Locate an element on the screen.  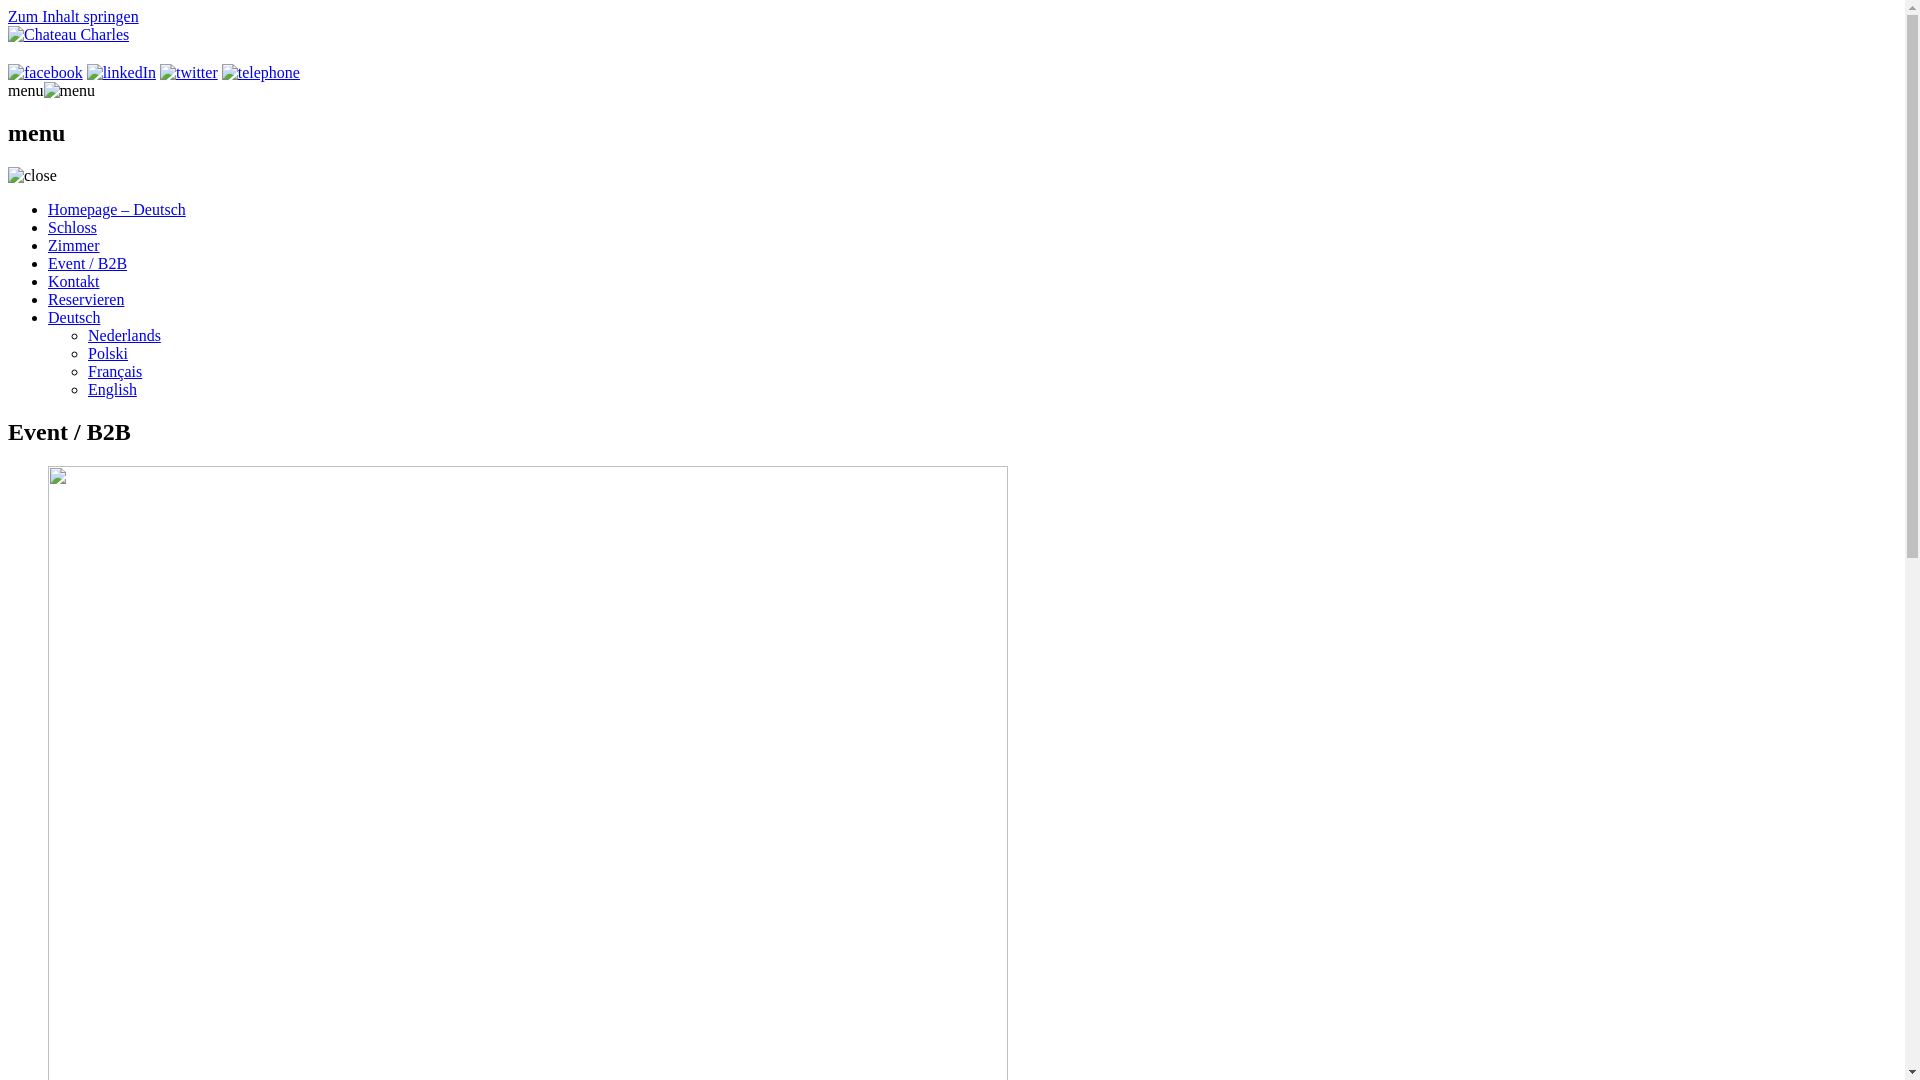
Zum Inhalt springen is located at coordinates (74, 16).